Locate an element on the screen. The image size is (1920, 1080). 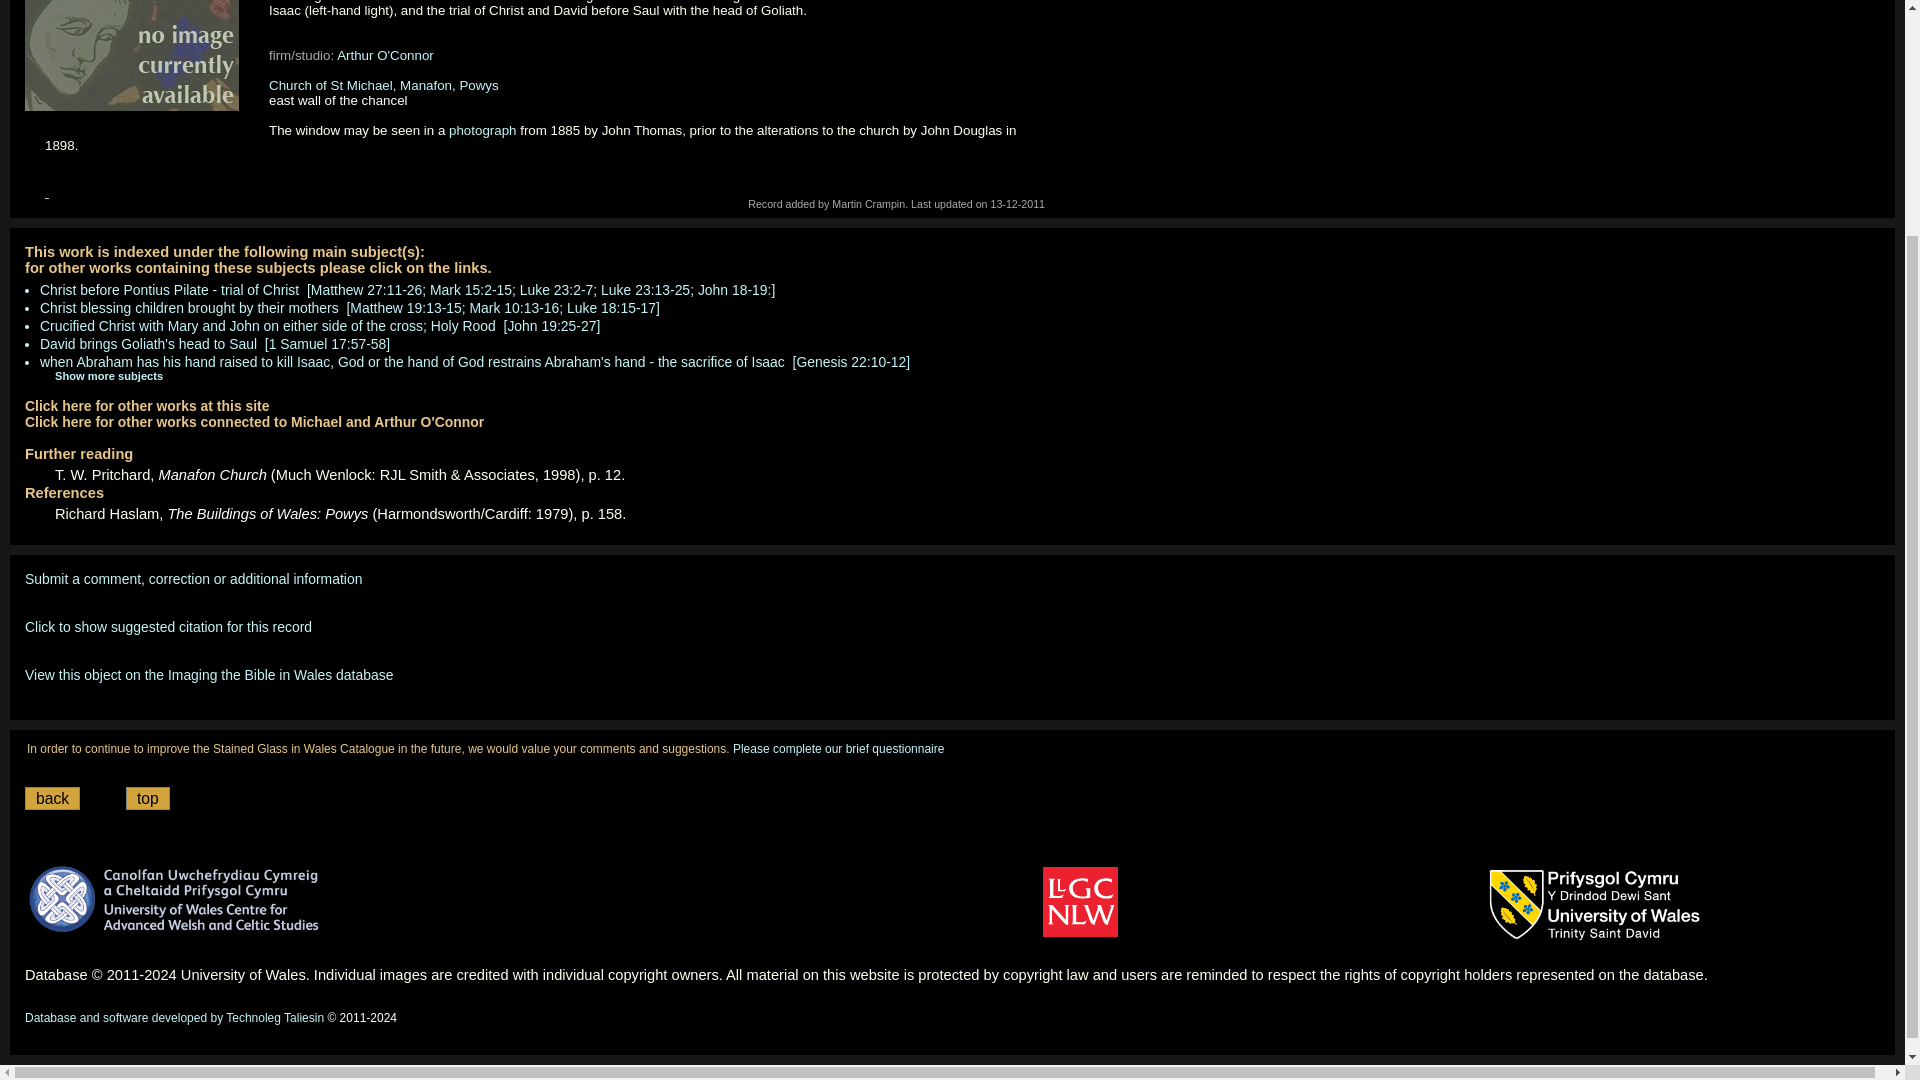
Centre for Advanced Welsh and Celtic Studies is located at coordinates (176, 898).